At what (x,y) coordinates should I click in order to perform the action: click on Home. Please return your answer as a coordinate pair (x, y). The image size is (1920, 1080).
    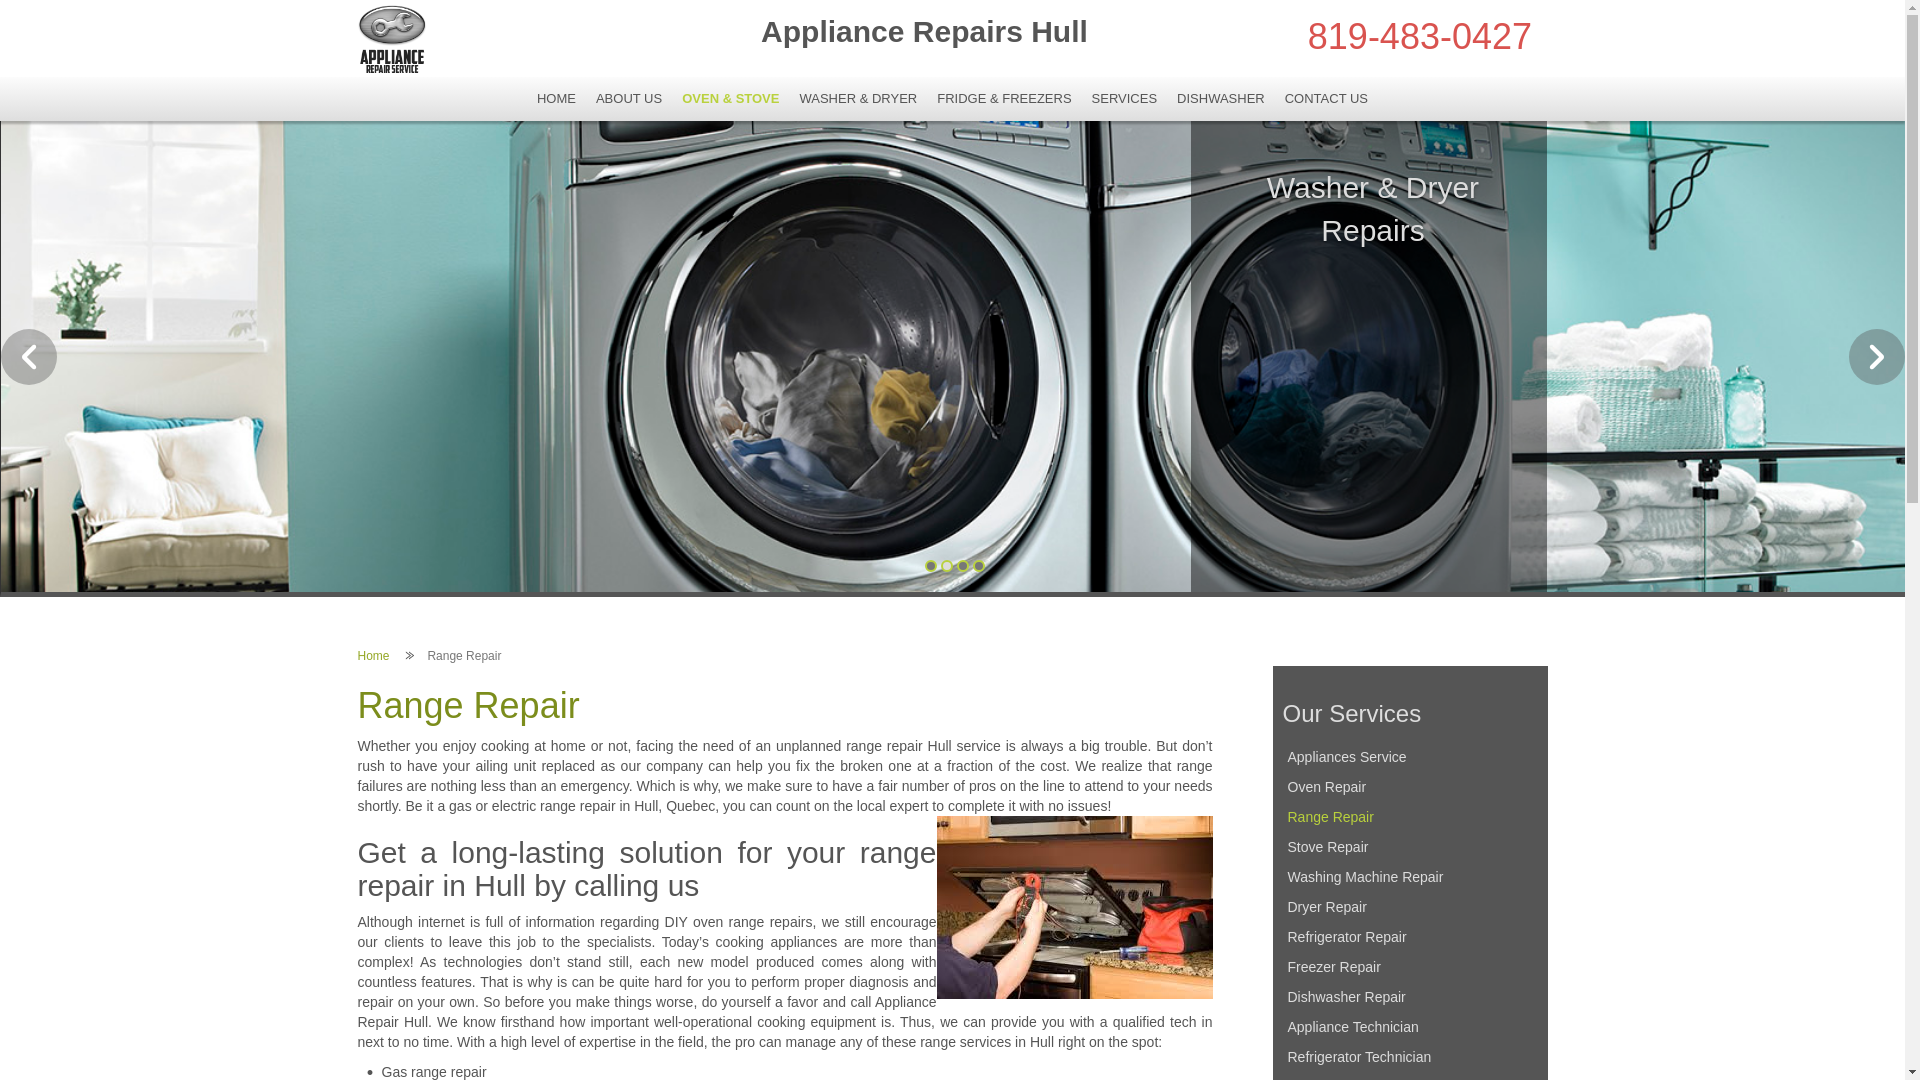
    Looking at the image, I should click on (374, 656).